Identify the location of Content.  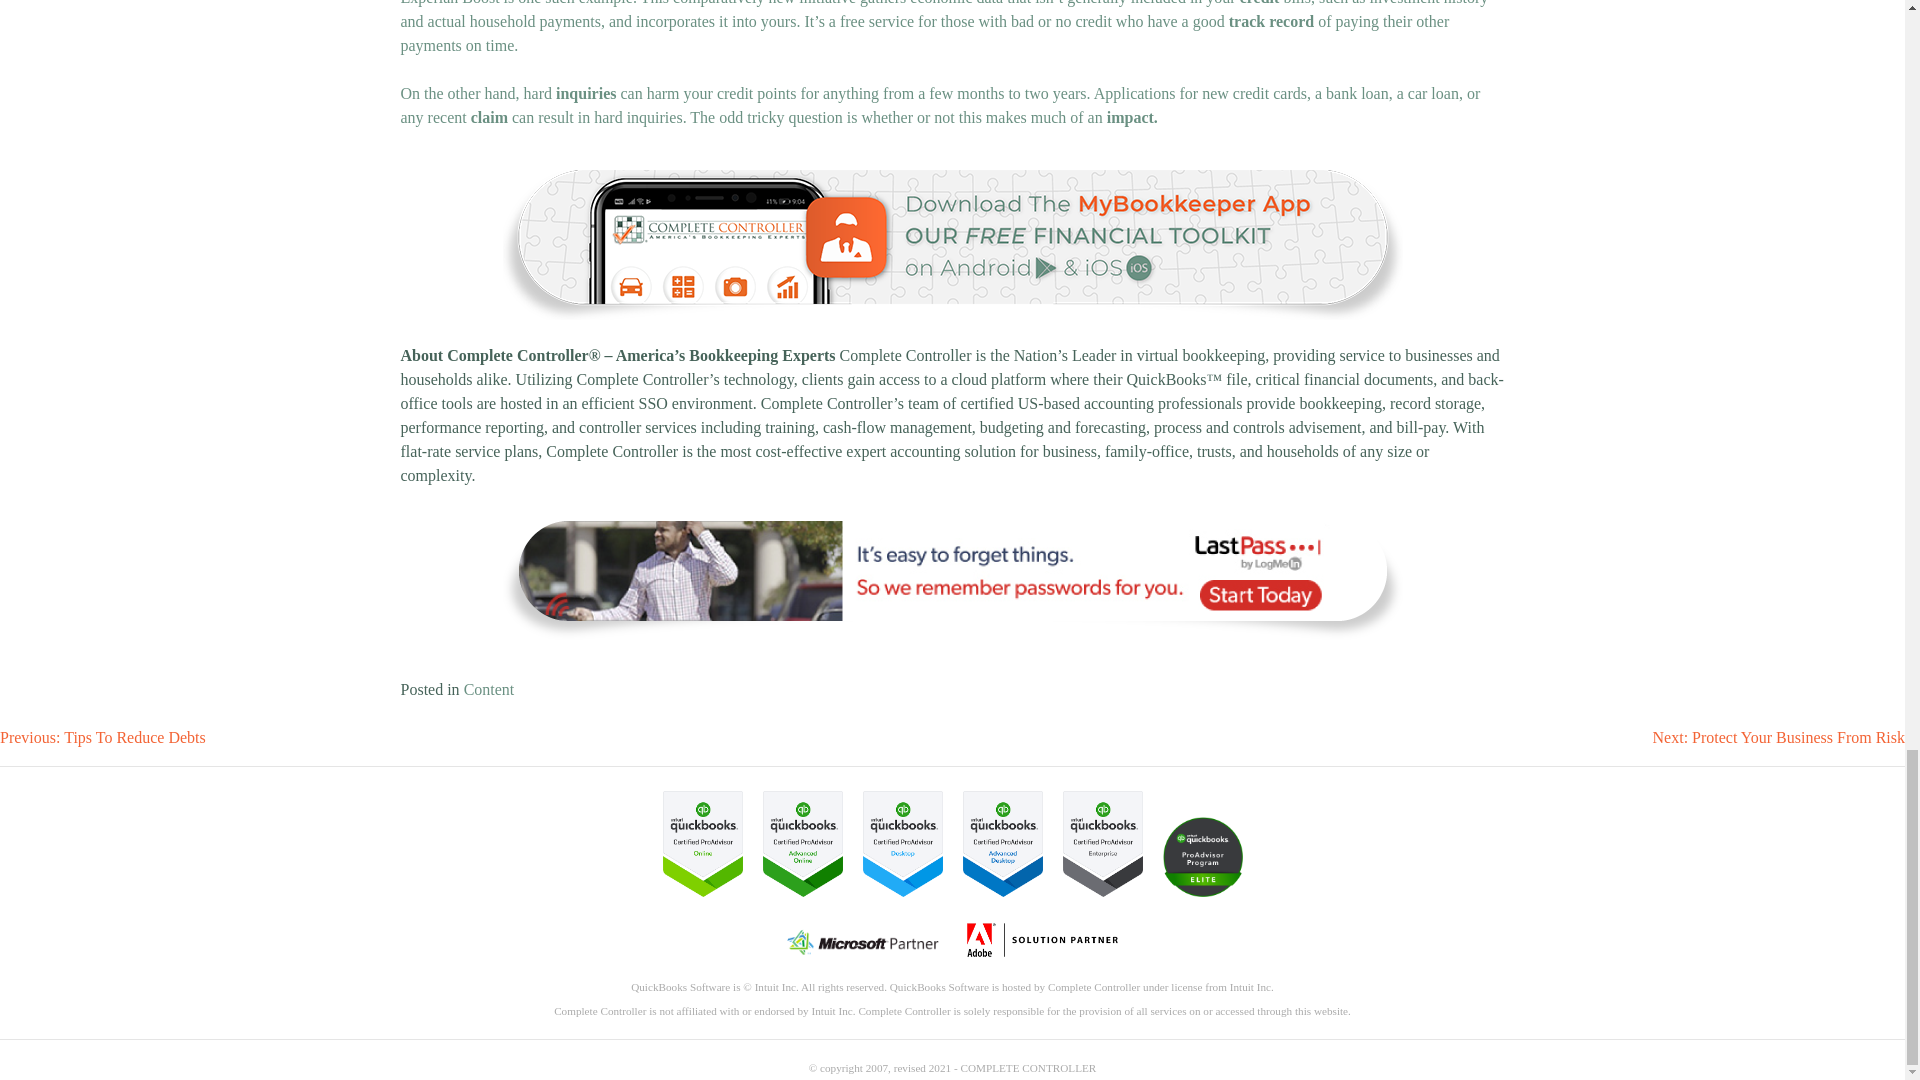
(489, 689).